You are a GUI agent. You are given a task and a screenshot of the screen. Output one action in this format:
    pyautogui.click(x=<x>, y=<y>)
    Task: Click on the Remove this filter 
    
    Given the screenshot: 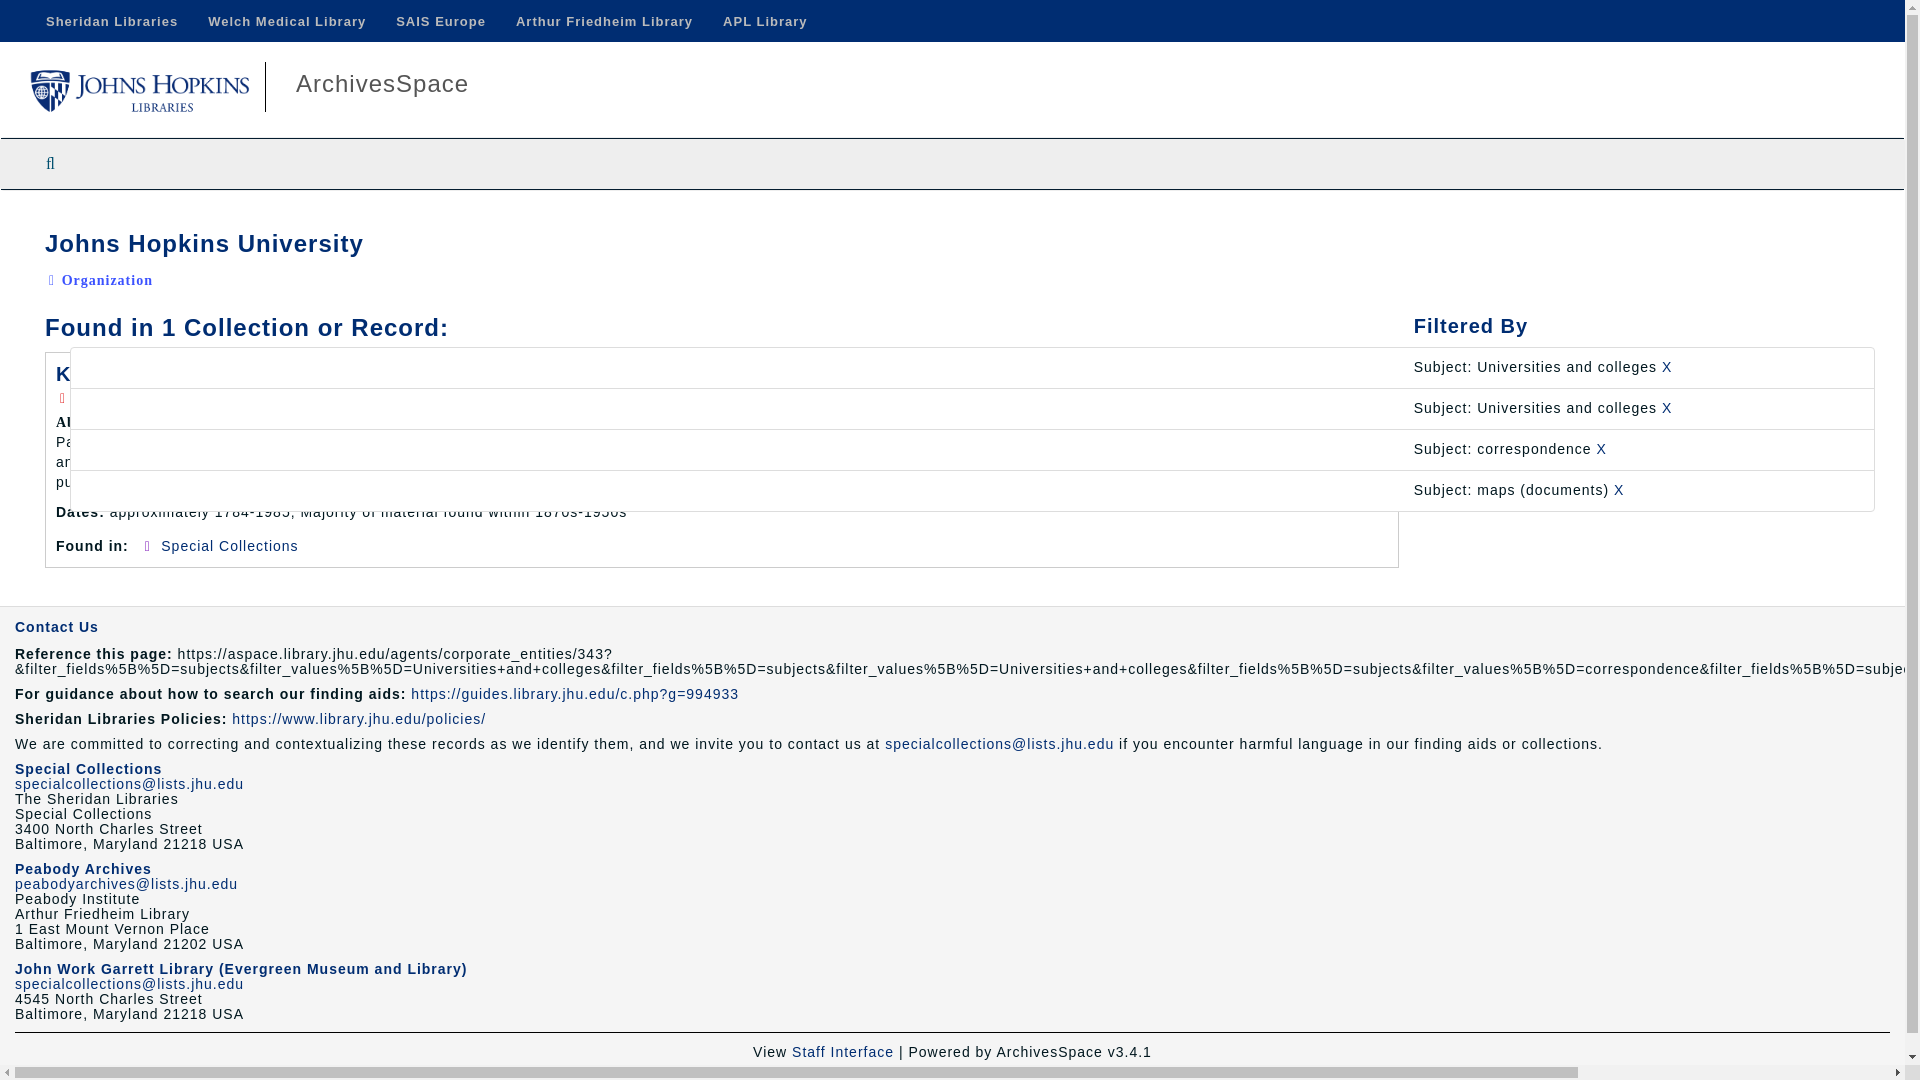 What is the action you would take?
    pyautogui.click(x=1602, y=448)
    